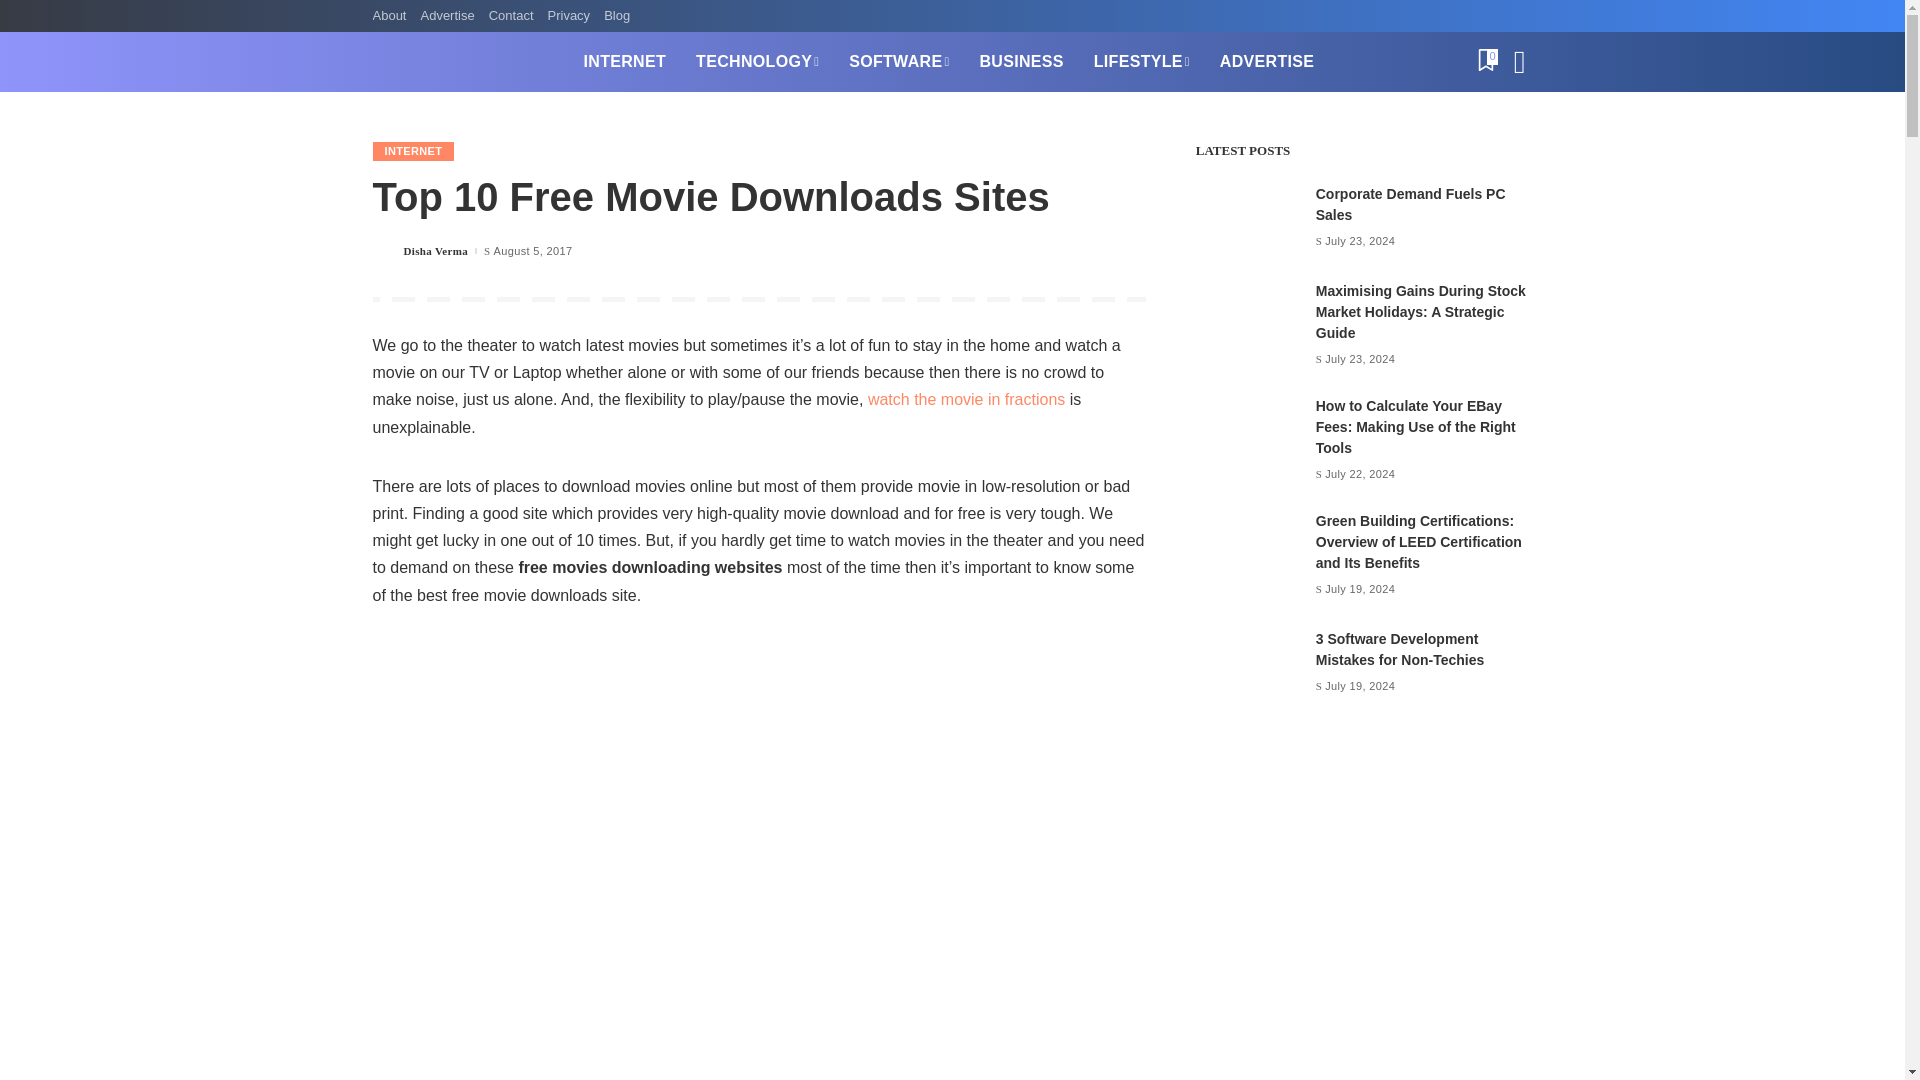  Describe the element at coordinates (898, 62) in the screenshot. I see `SOFTWARE` at that location.